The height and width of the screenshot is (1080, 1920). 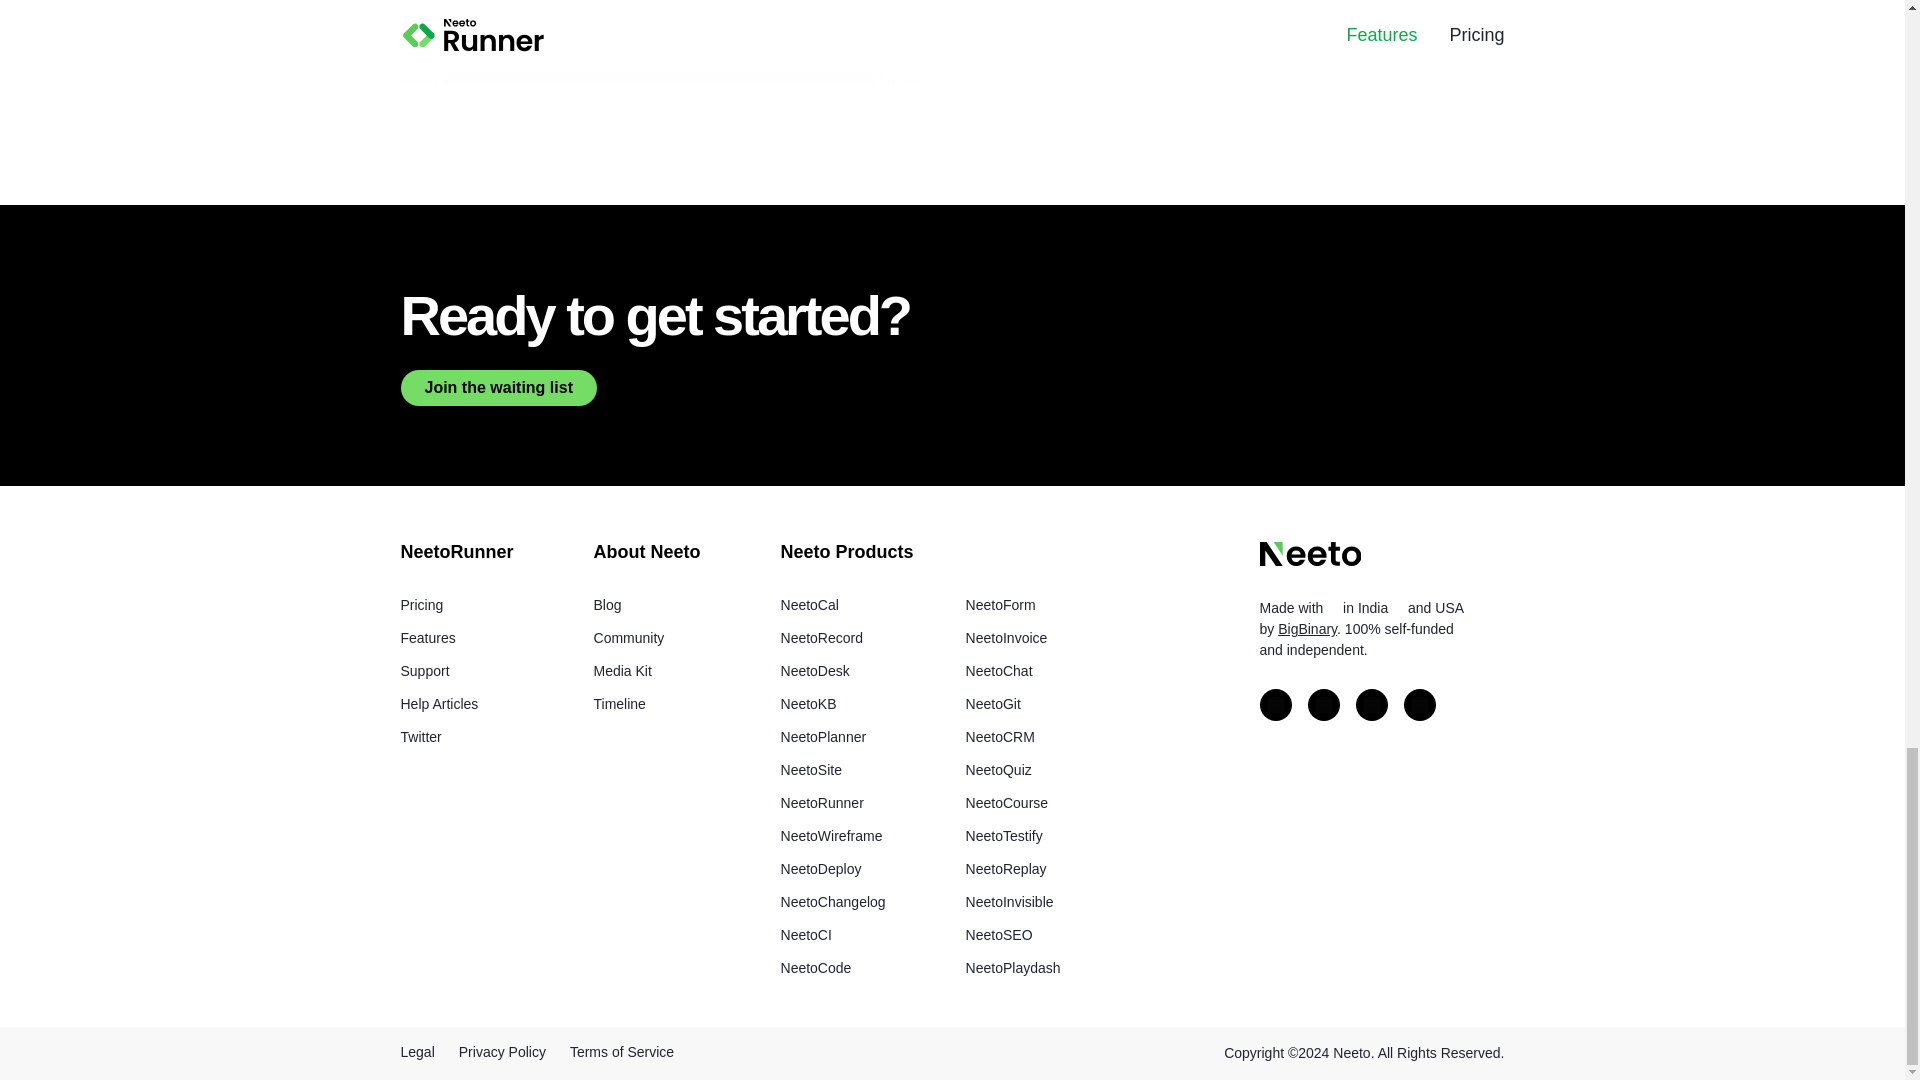 What do you see at coordinates (822, 637) in the screenshot?
I see `NeetoRecord` at bounding box center [822, 637].